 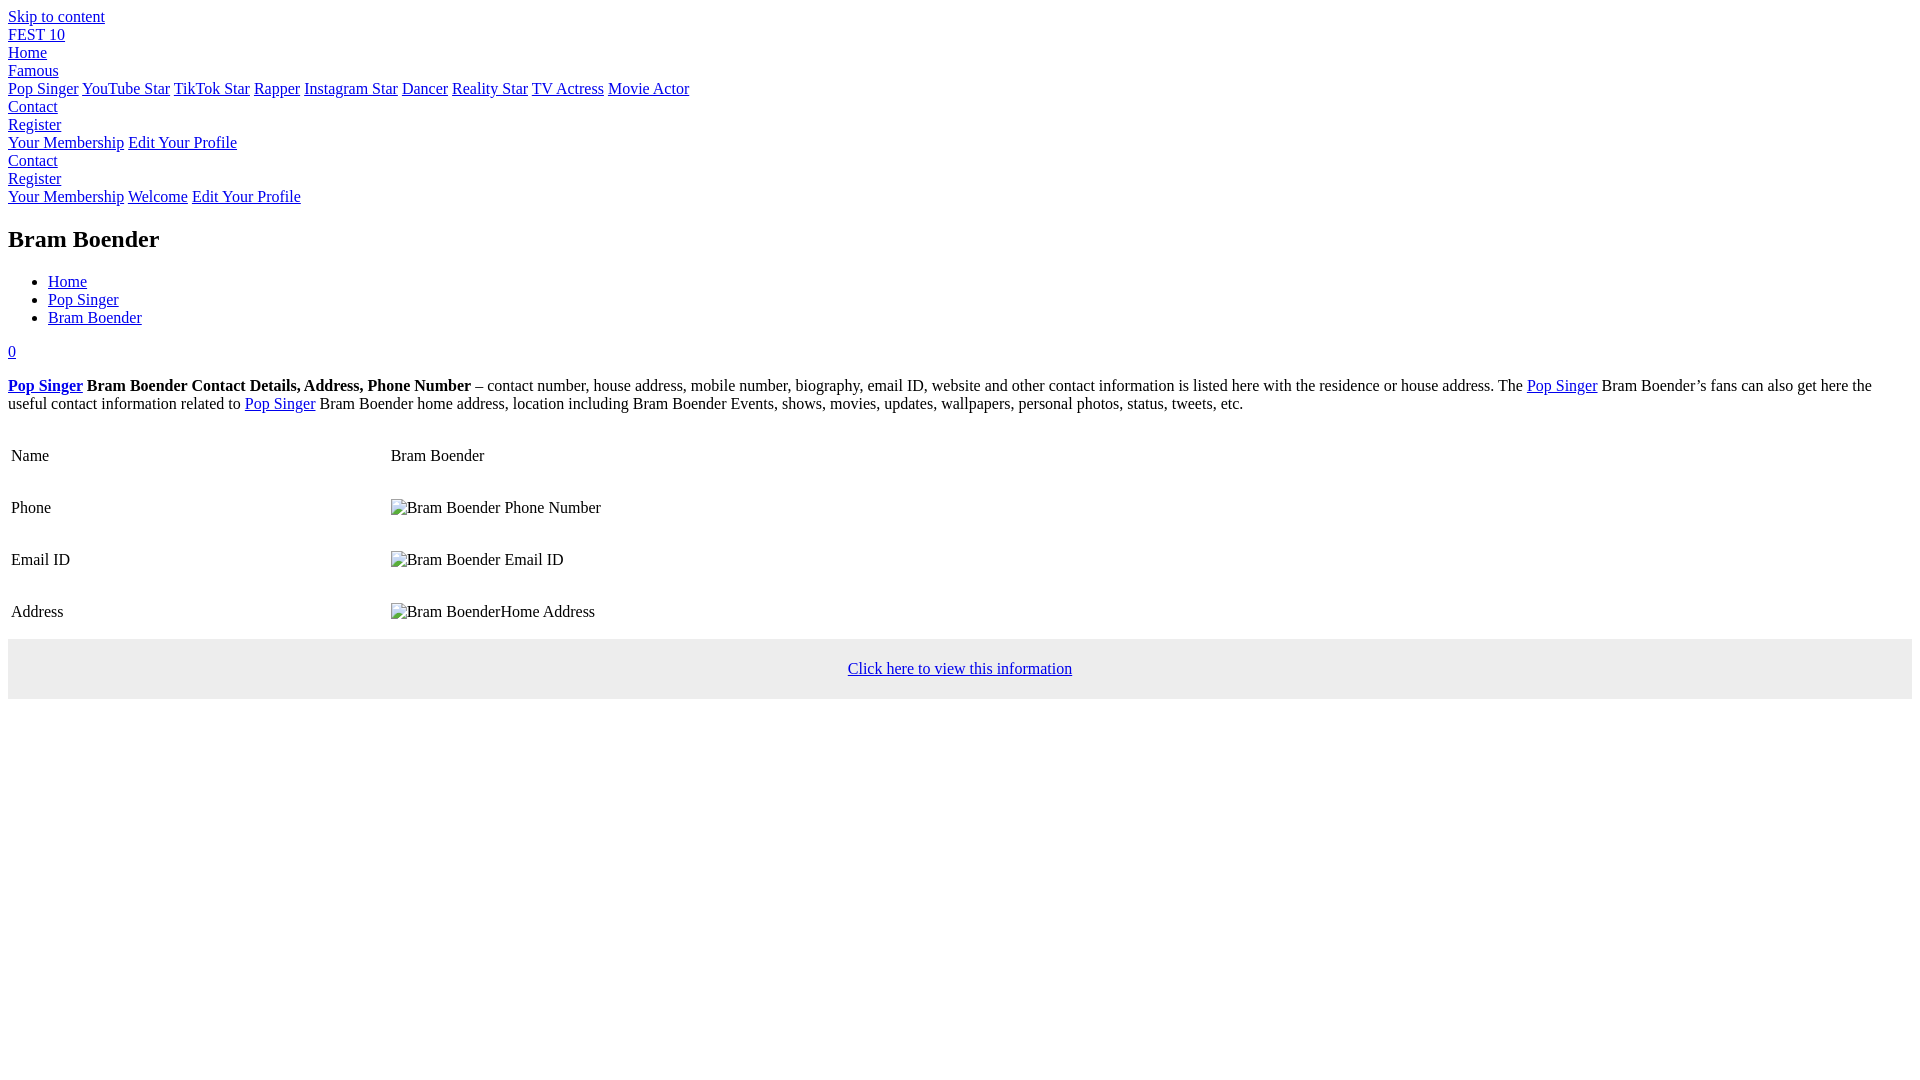 What do you see at coordinates (1562, 385) in the screenshot?
I see `Pop Singer` at bounding box center [1562, 385].